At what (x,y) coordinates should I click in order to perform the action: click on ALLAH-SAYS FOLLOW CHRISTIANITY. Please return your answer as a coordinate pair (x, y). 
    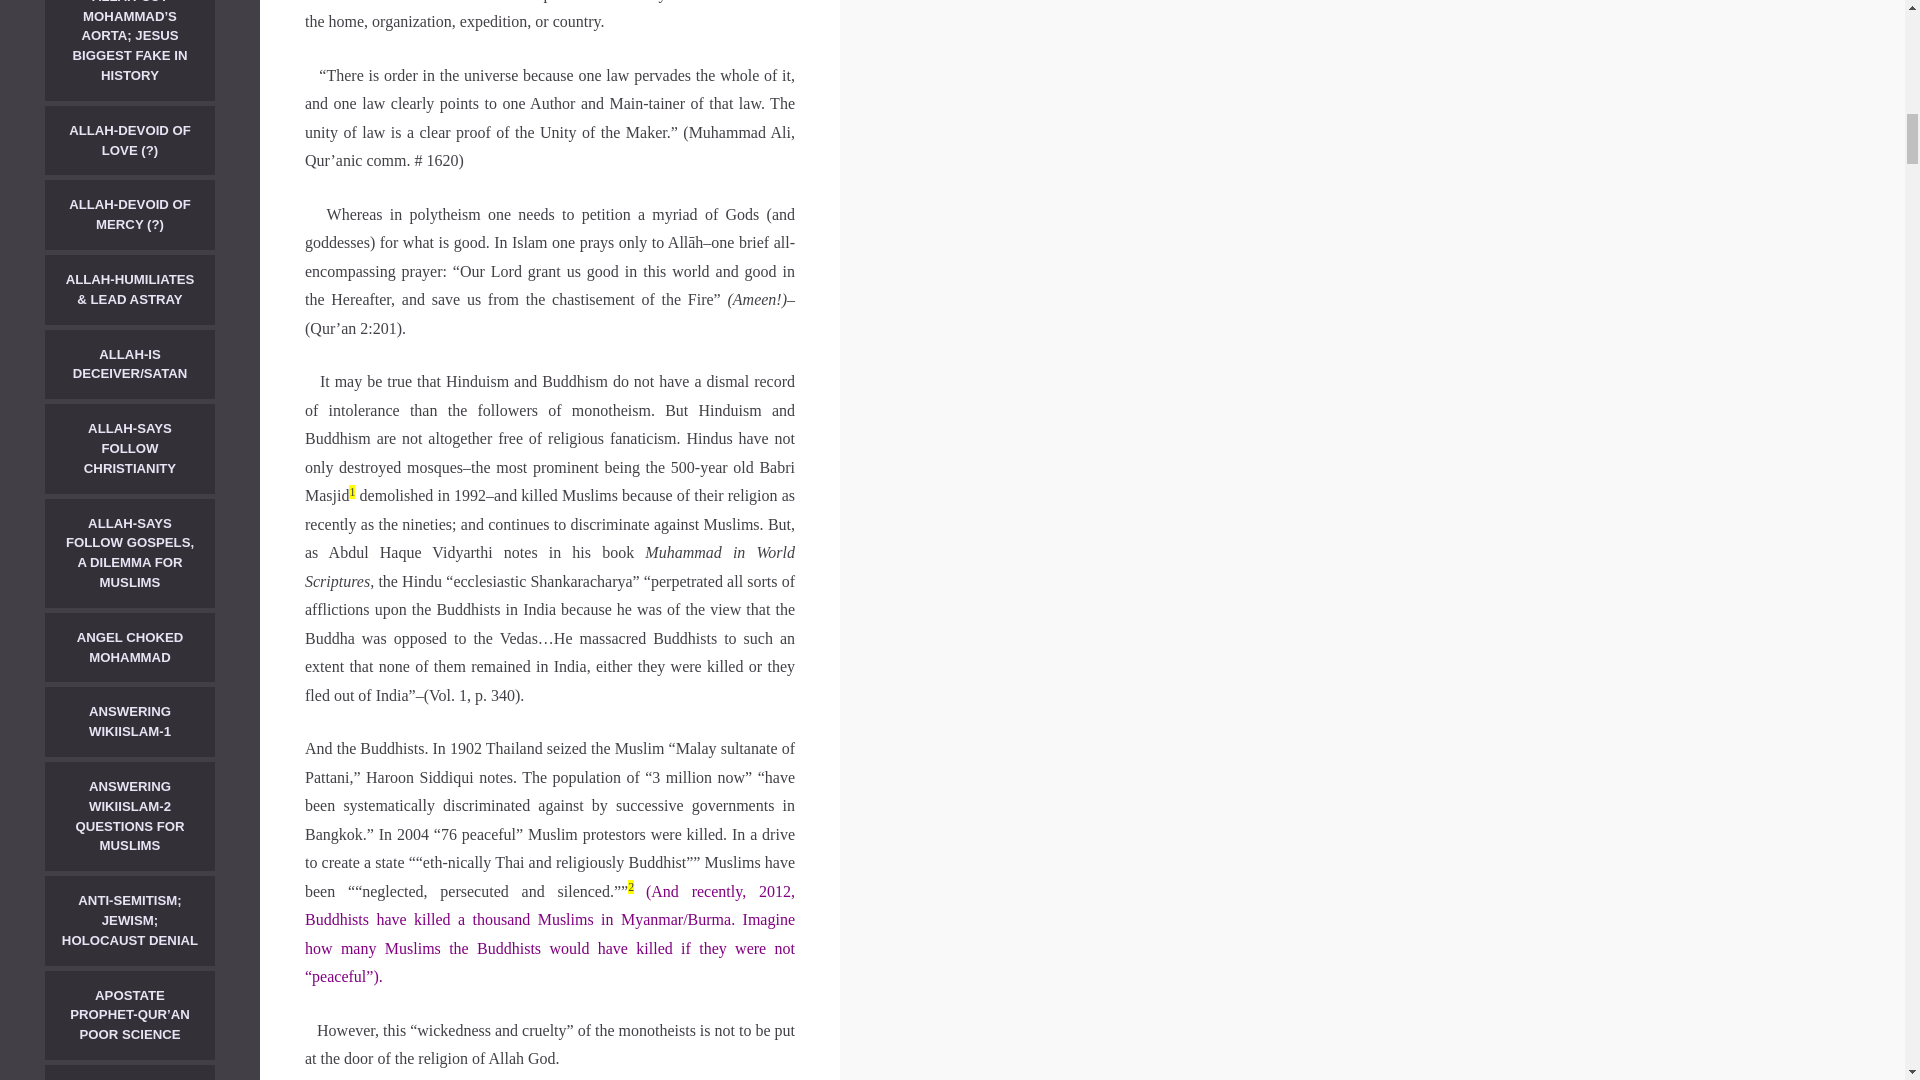
    Looking at the image, I should click on (130, 448).